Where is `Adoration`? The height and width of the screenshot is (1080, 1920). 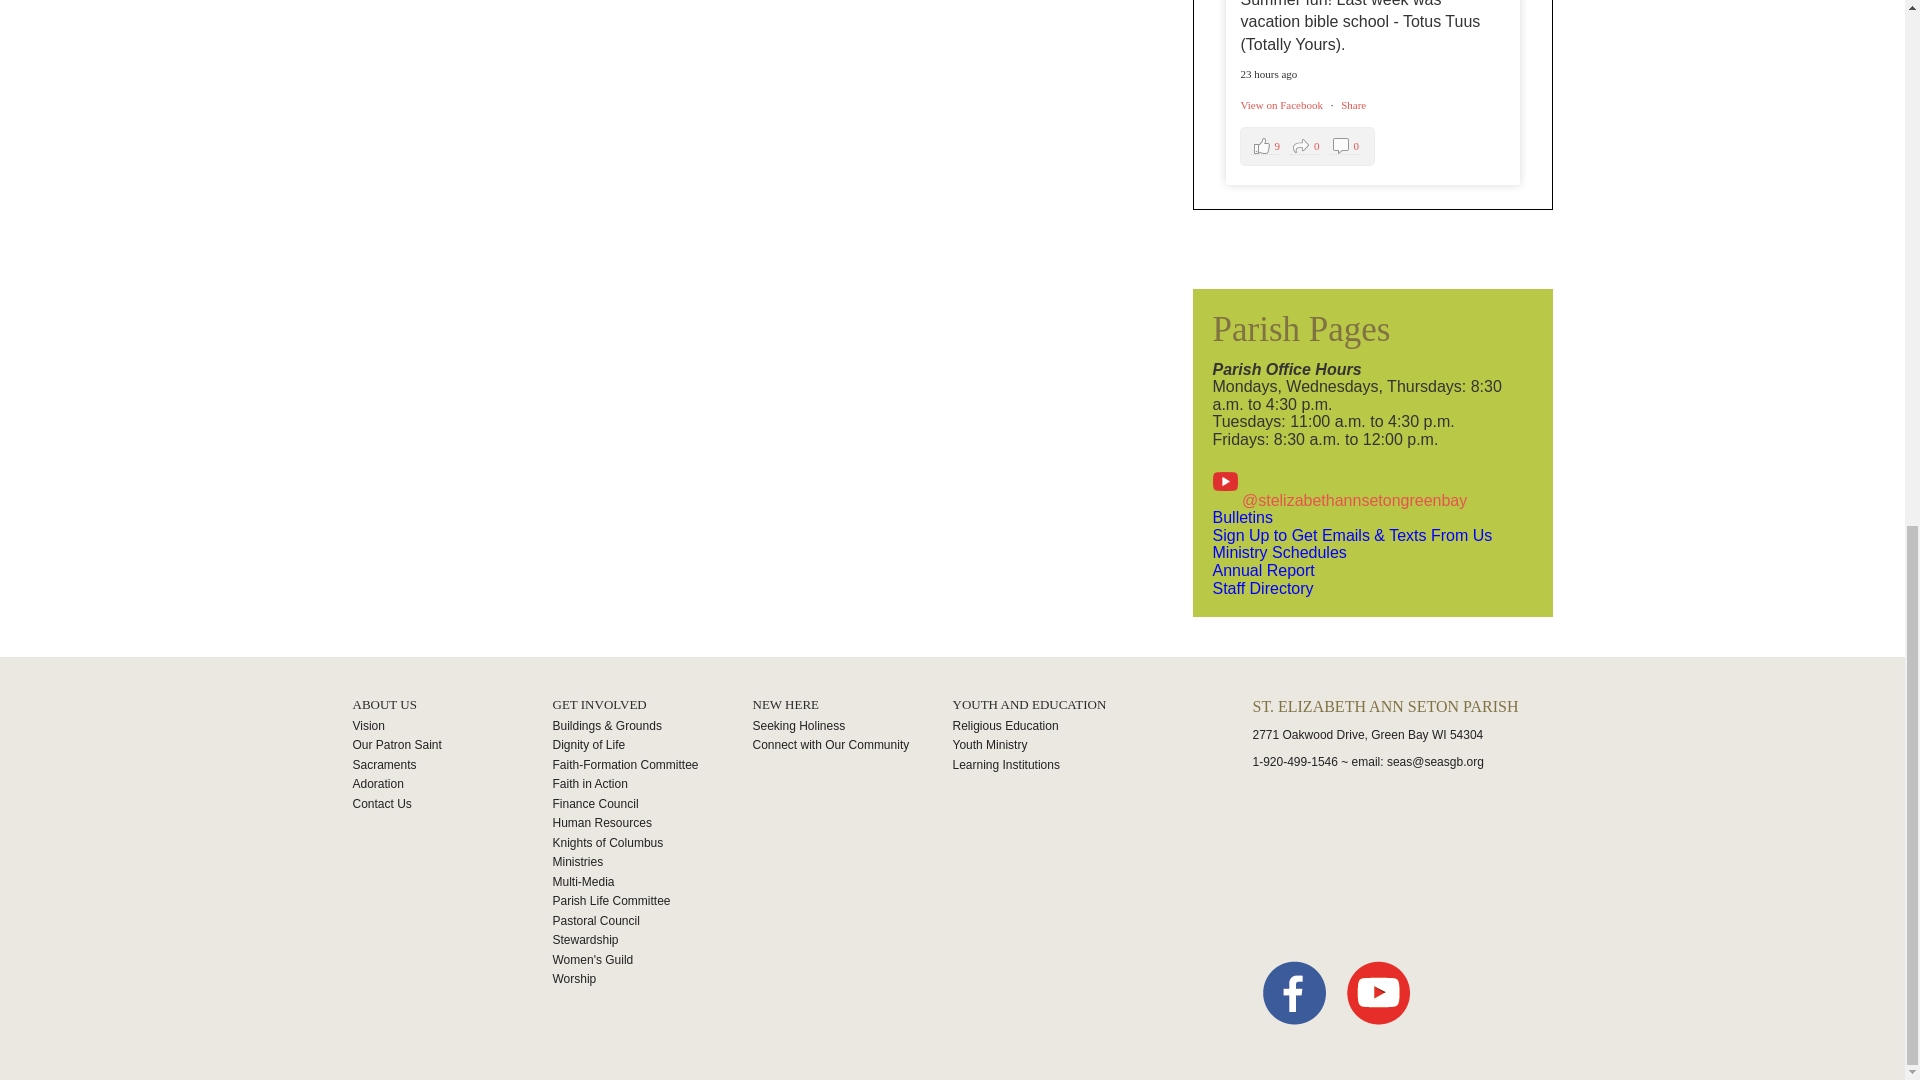
Adoration is located at coordinates (1262, 570).